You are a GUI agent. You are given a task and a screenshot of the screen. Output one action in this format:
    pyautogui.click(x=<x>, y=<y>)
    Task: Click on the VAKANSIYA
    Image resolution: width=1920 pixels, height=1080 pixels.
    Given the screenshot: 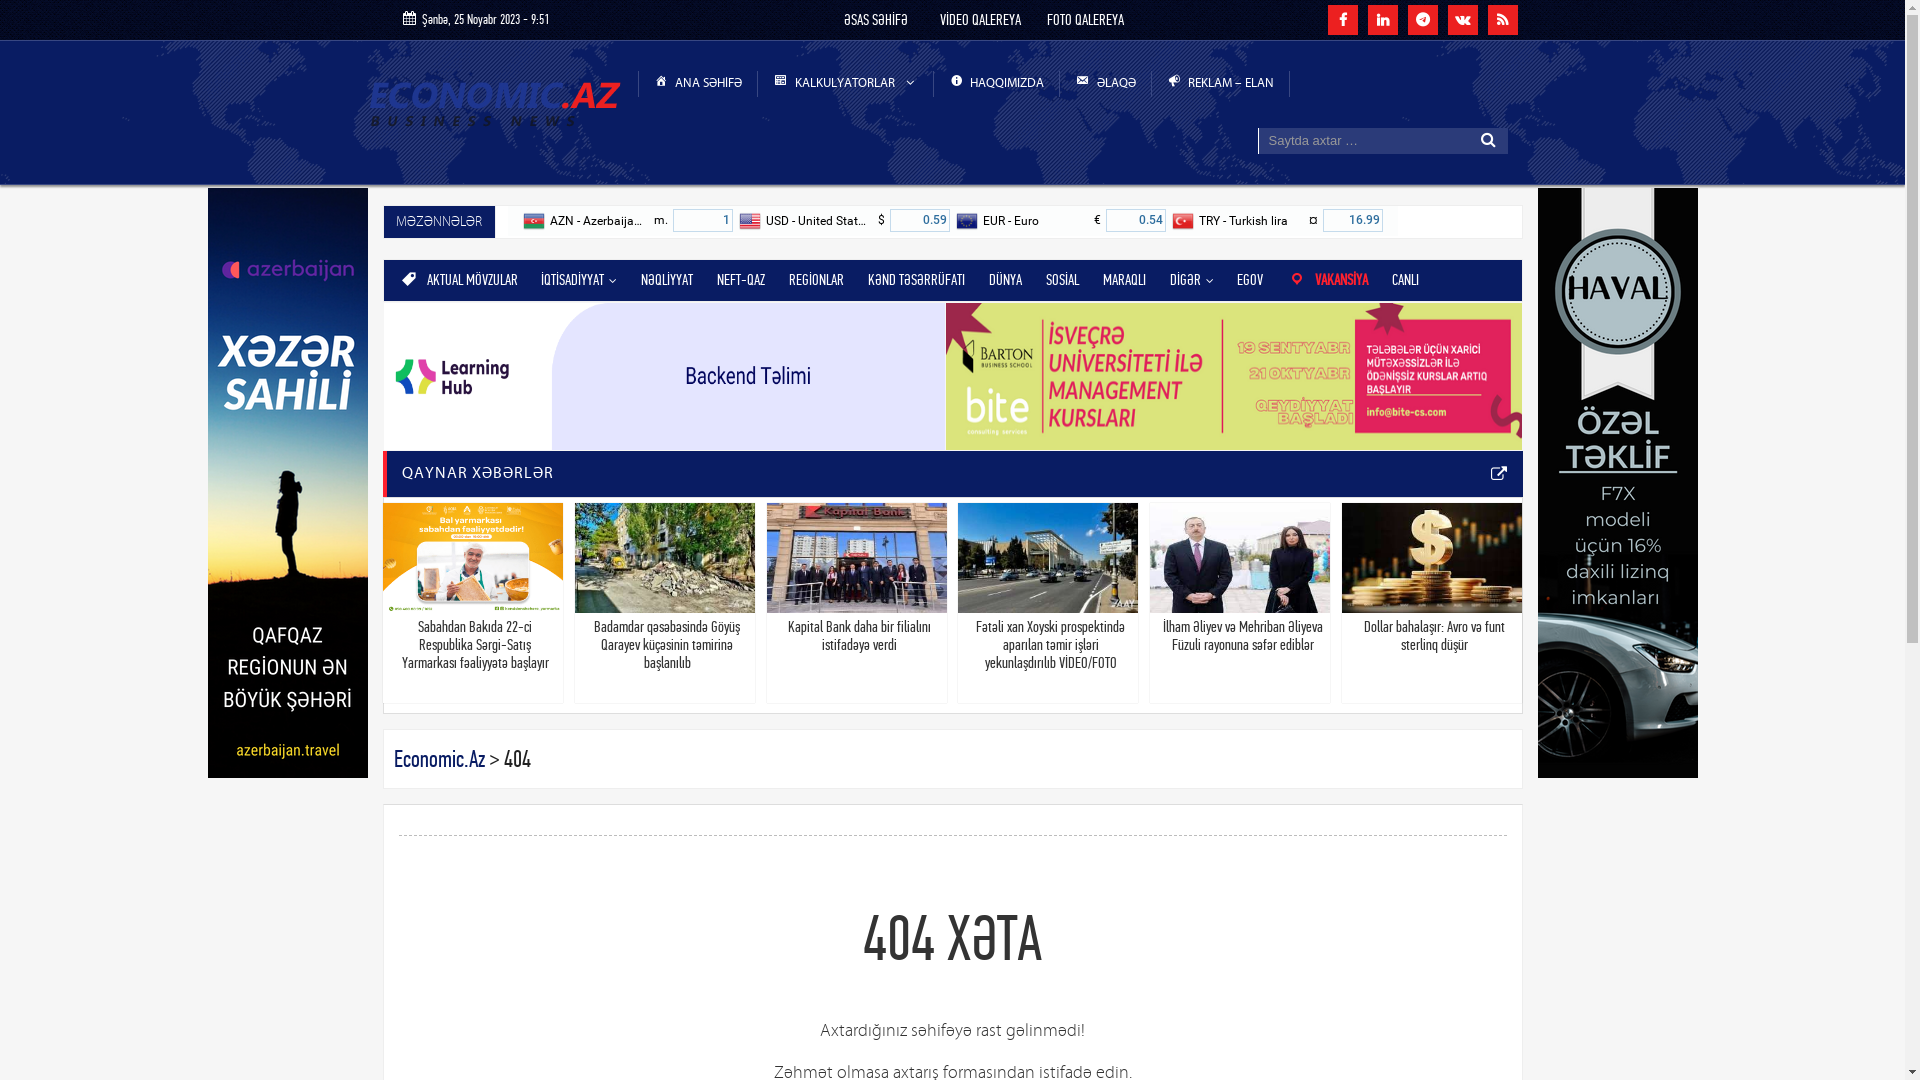 What is the action you would take?
    pyautogui.click(x=1328, y=280)
    